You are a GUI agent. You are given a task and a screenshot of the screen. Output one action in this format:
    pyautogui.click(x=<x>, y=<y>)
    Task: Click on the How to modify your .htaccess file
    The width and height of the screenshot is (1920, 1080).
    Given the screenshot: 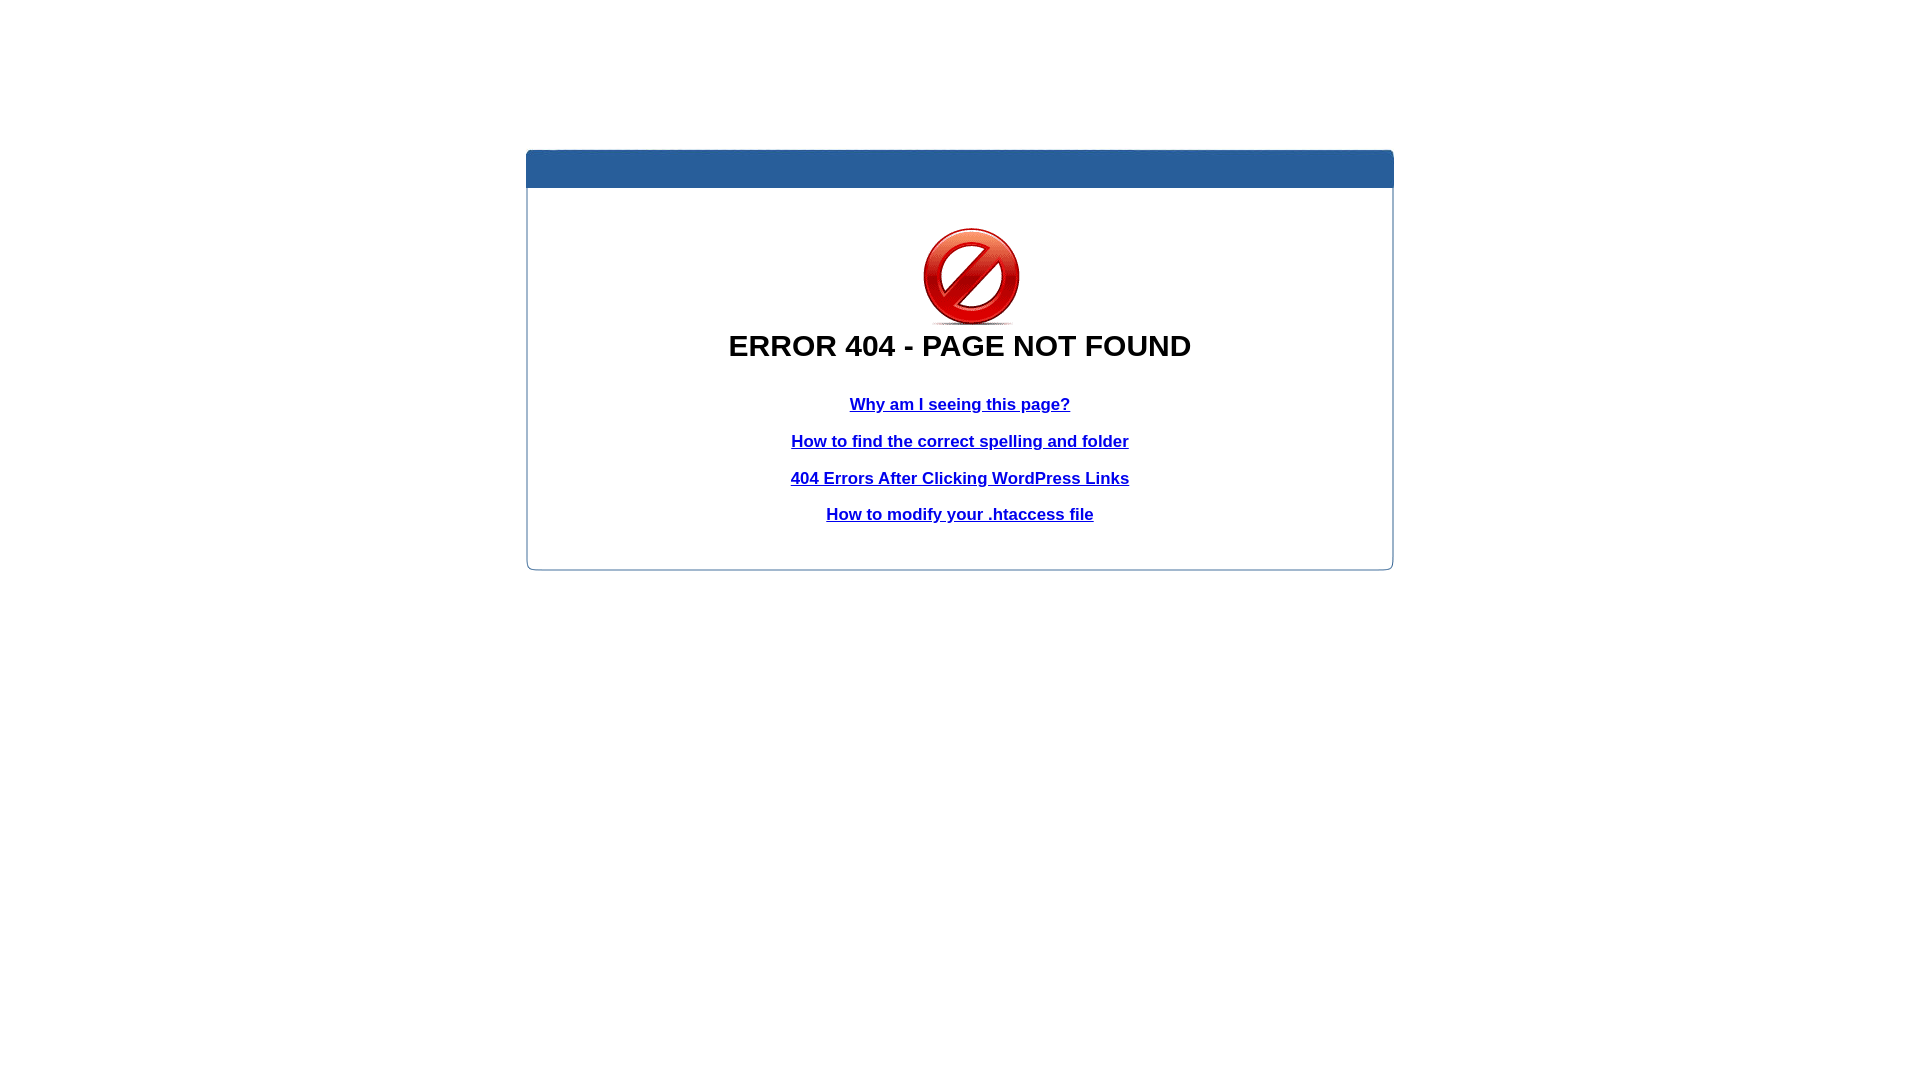 What is the action you would take?
    pyautogui.click(x=960, y=514)
    